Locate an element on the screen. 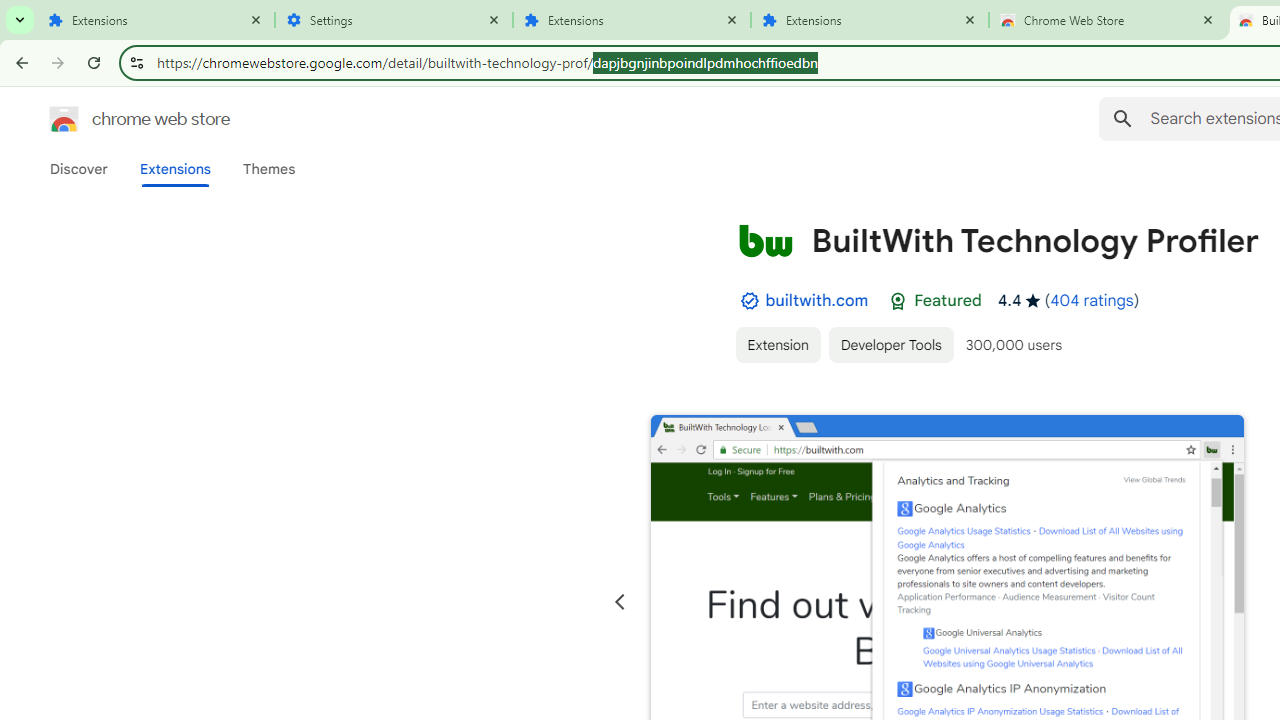 The width and height of the screenshot is (1280, 720). System is located at coordinates (10, 11).